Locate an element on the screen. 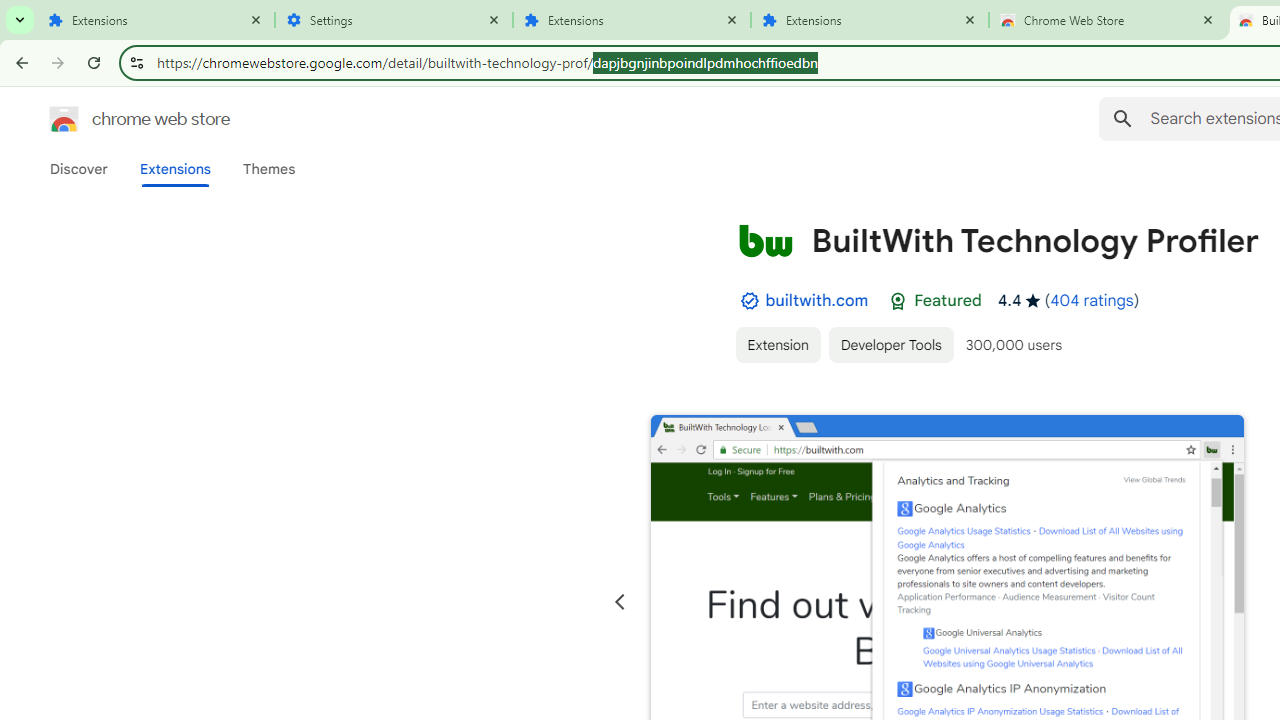 The width and height of the screenshot is (1280, 720). System is located at coordinates (10, 11).